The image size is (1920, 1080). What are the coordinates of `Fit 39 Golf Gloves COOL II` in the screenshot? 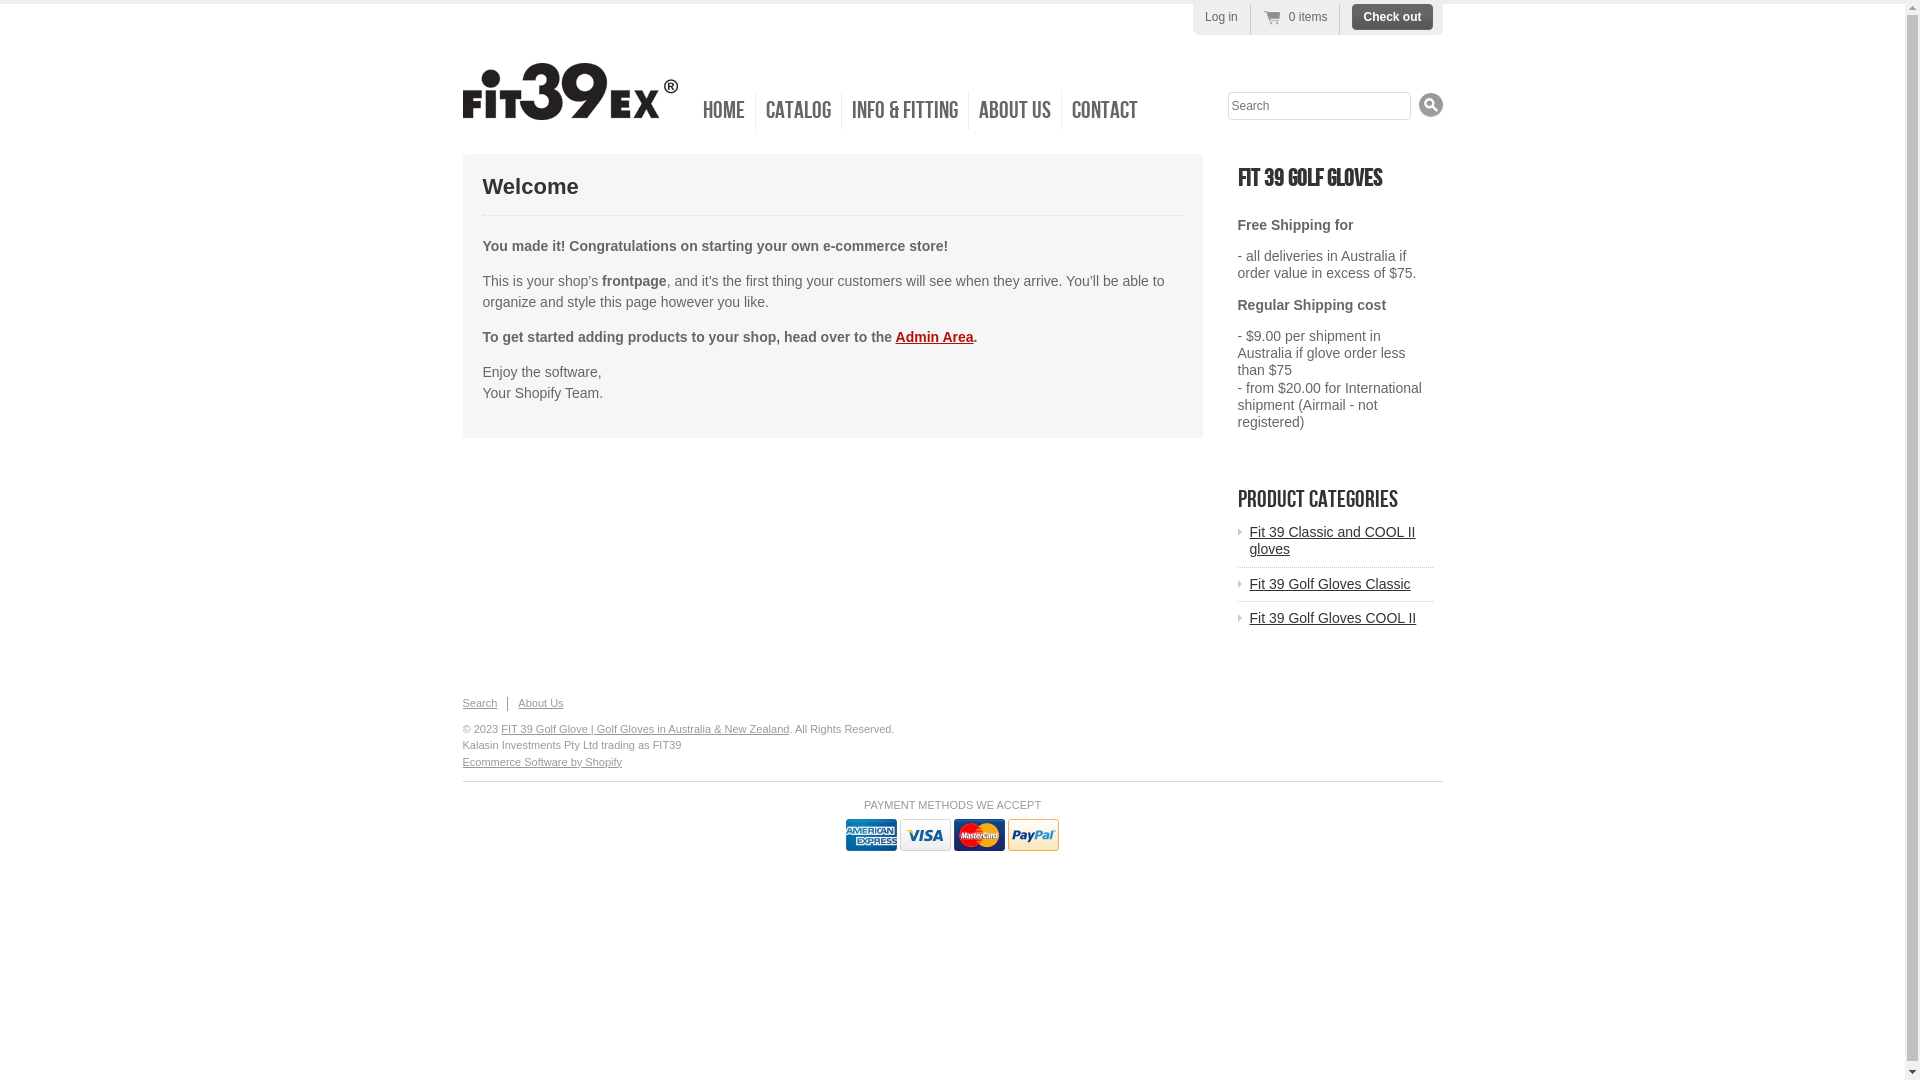 It's located at (1342, 618).